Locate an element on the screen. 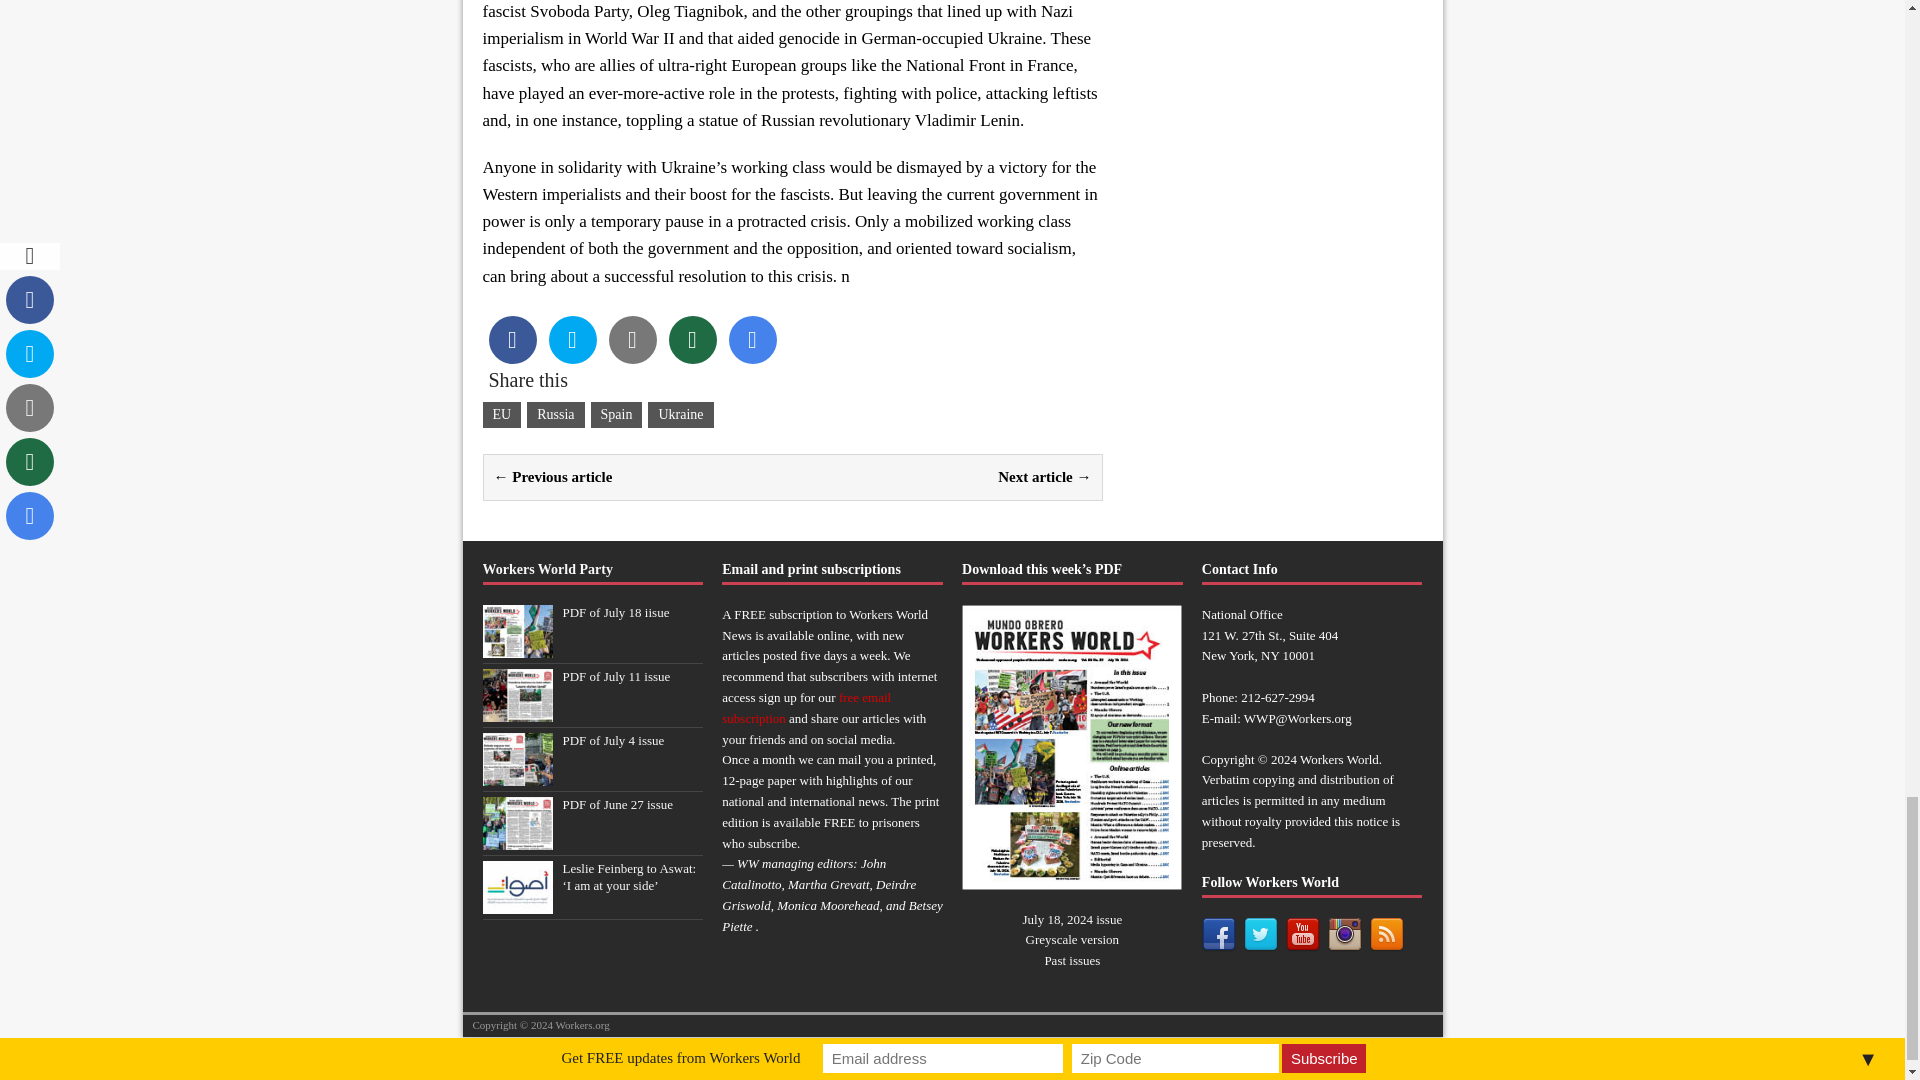 The height and width of the screenshot is (1080, 1920). PDF of June 27 issue is located at coordinates (618, 804).